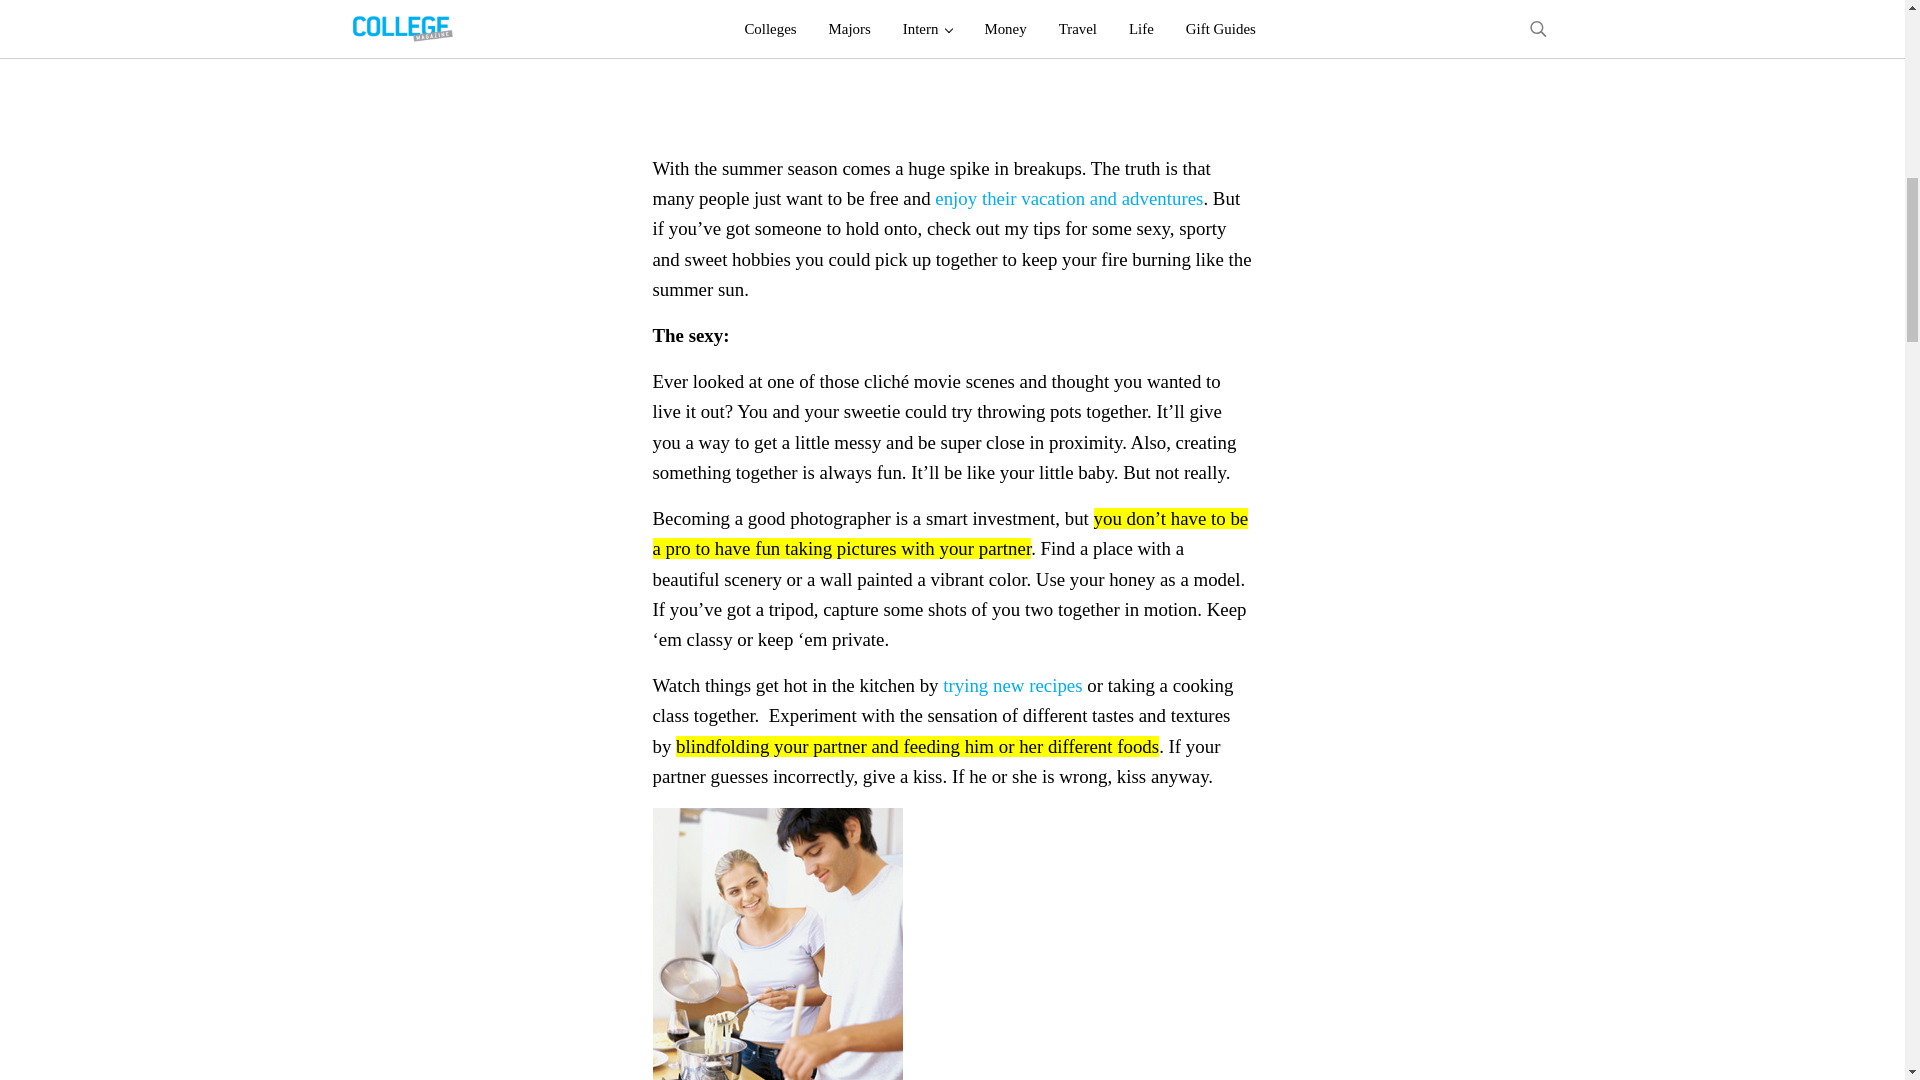 The height and width of the screenshot is (1080, 1920). I want to click on trying new recipes, so click(1012, 685).